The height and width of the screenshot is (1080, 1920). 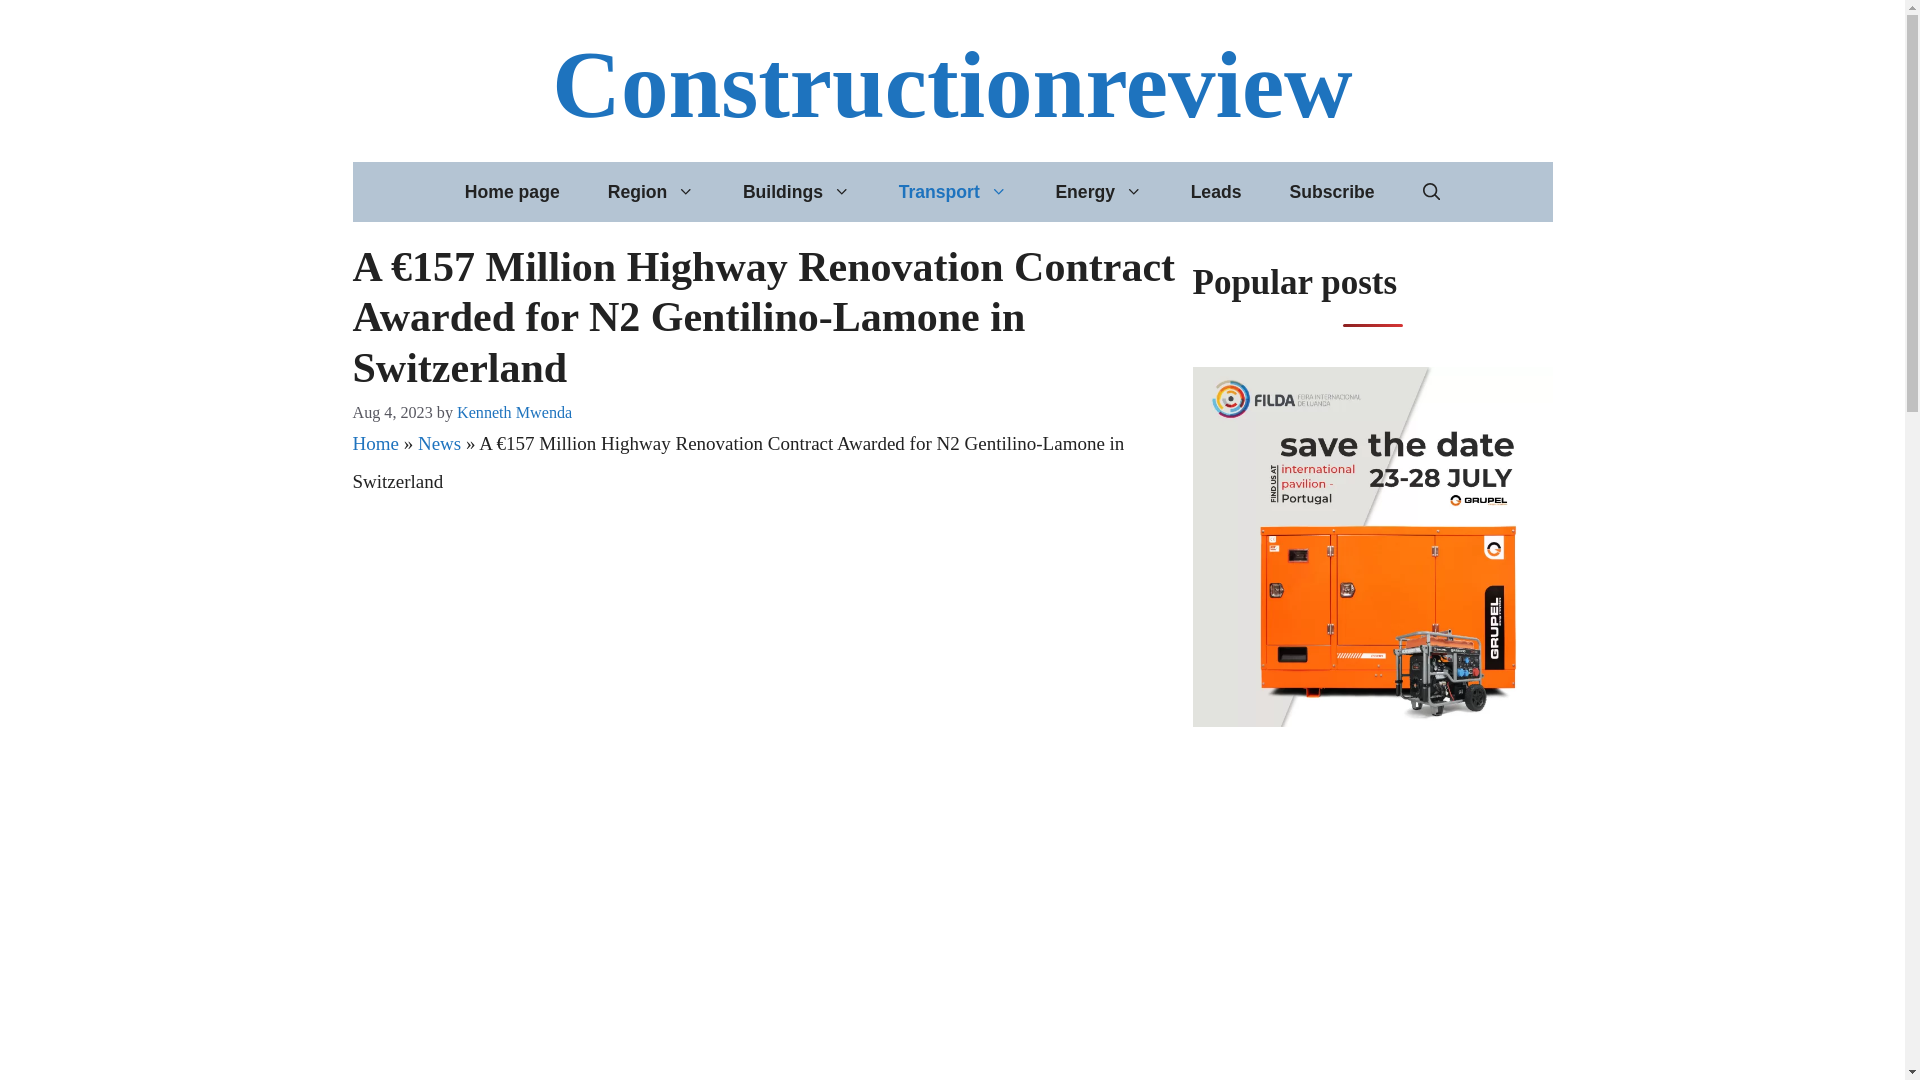 I want to click on Buildings, so click(x=796, y=192).